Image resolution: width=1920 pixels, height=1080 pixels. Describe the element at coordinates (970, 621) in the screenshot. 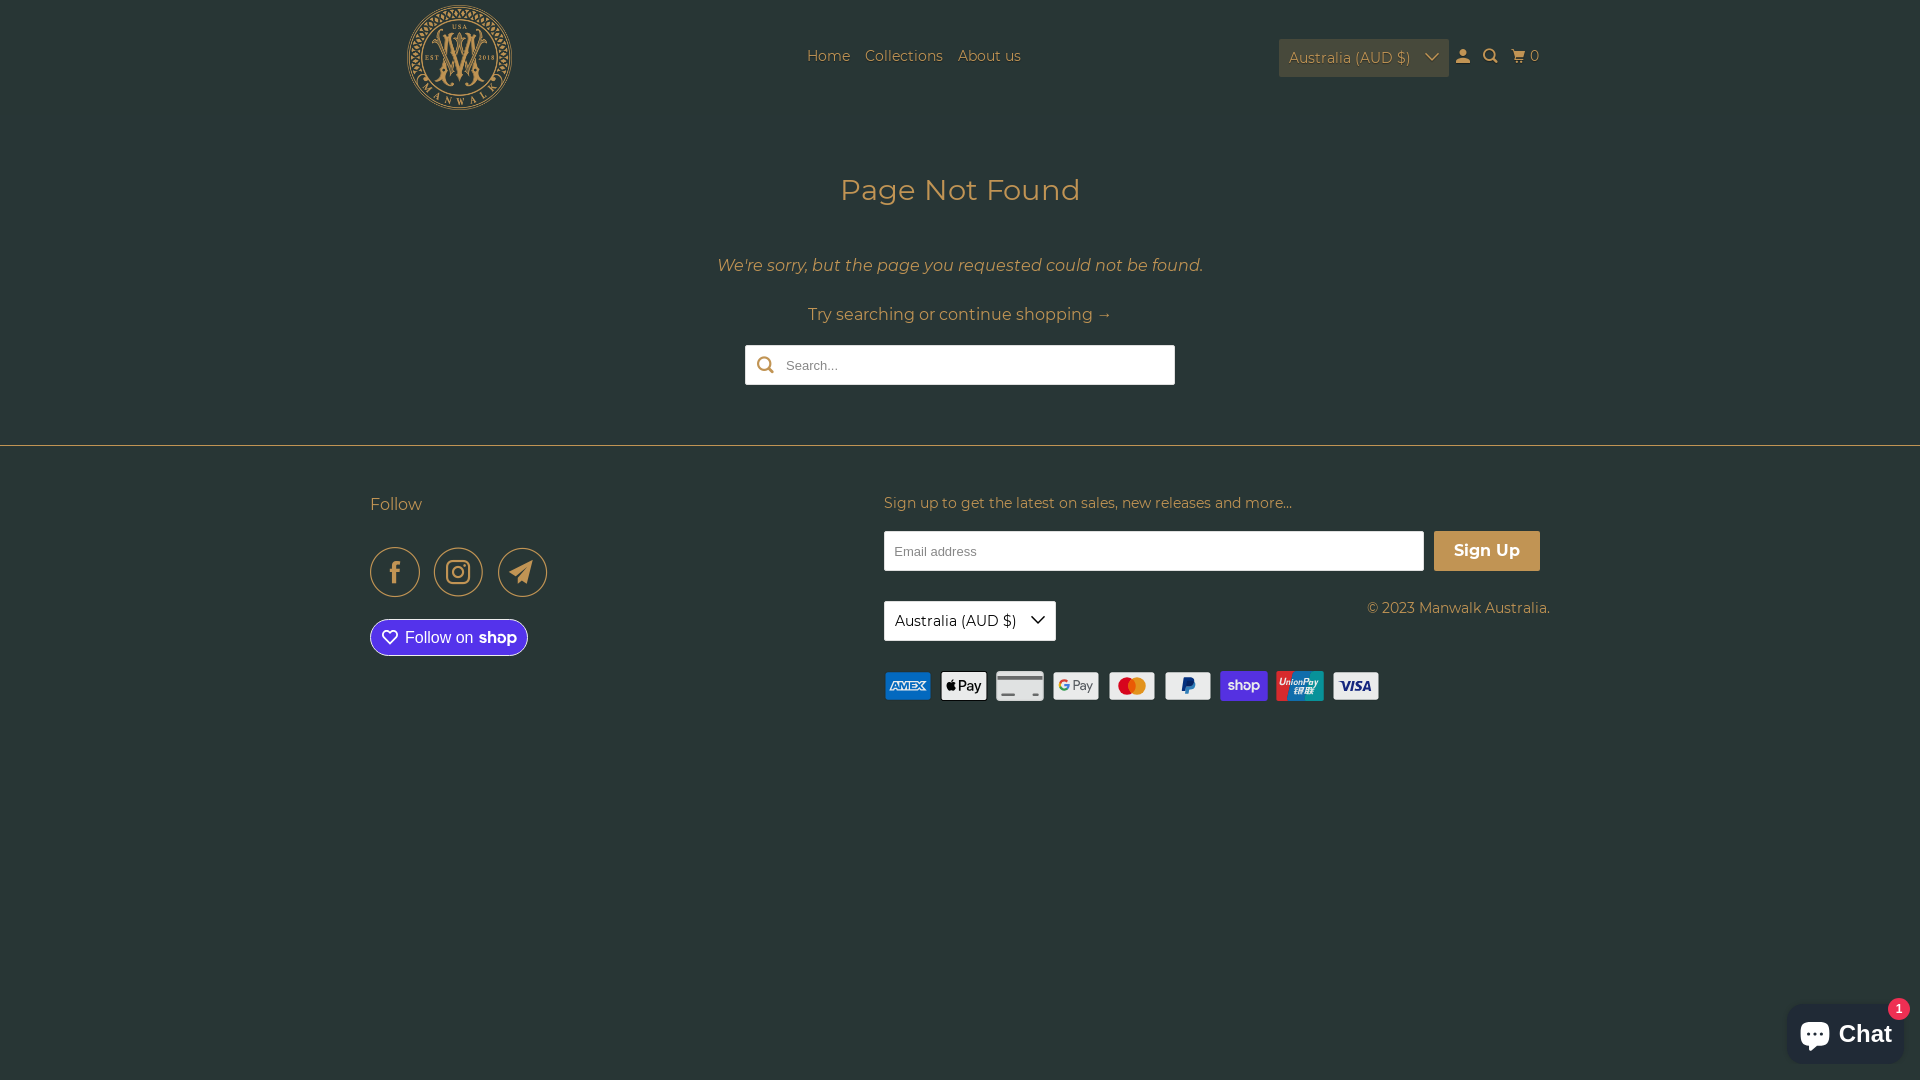

I see `Australia (AUD $)` at that location.